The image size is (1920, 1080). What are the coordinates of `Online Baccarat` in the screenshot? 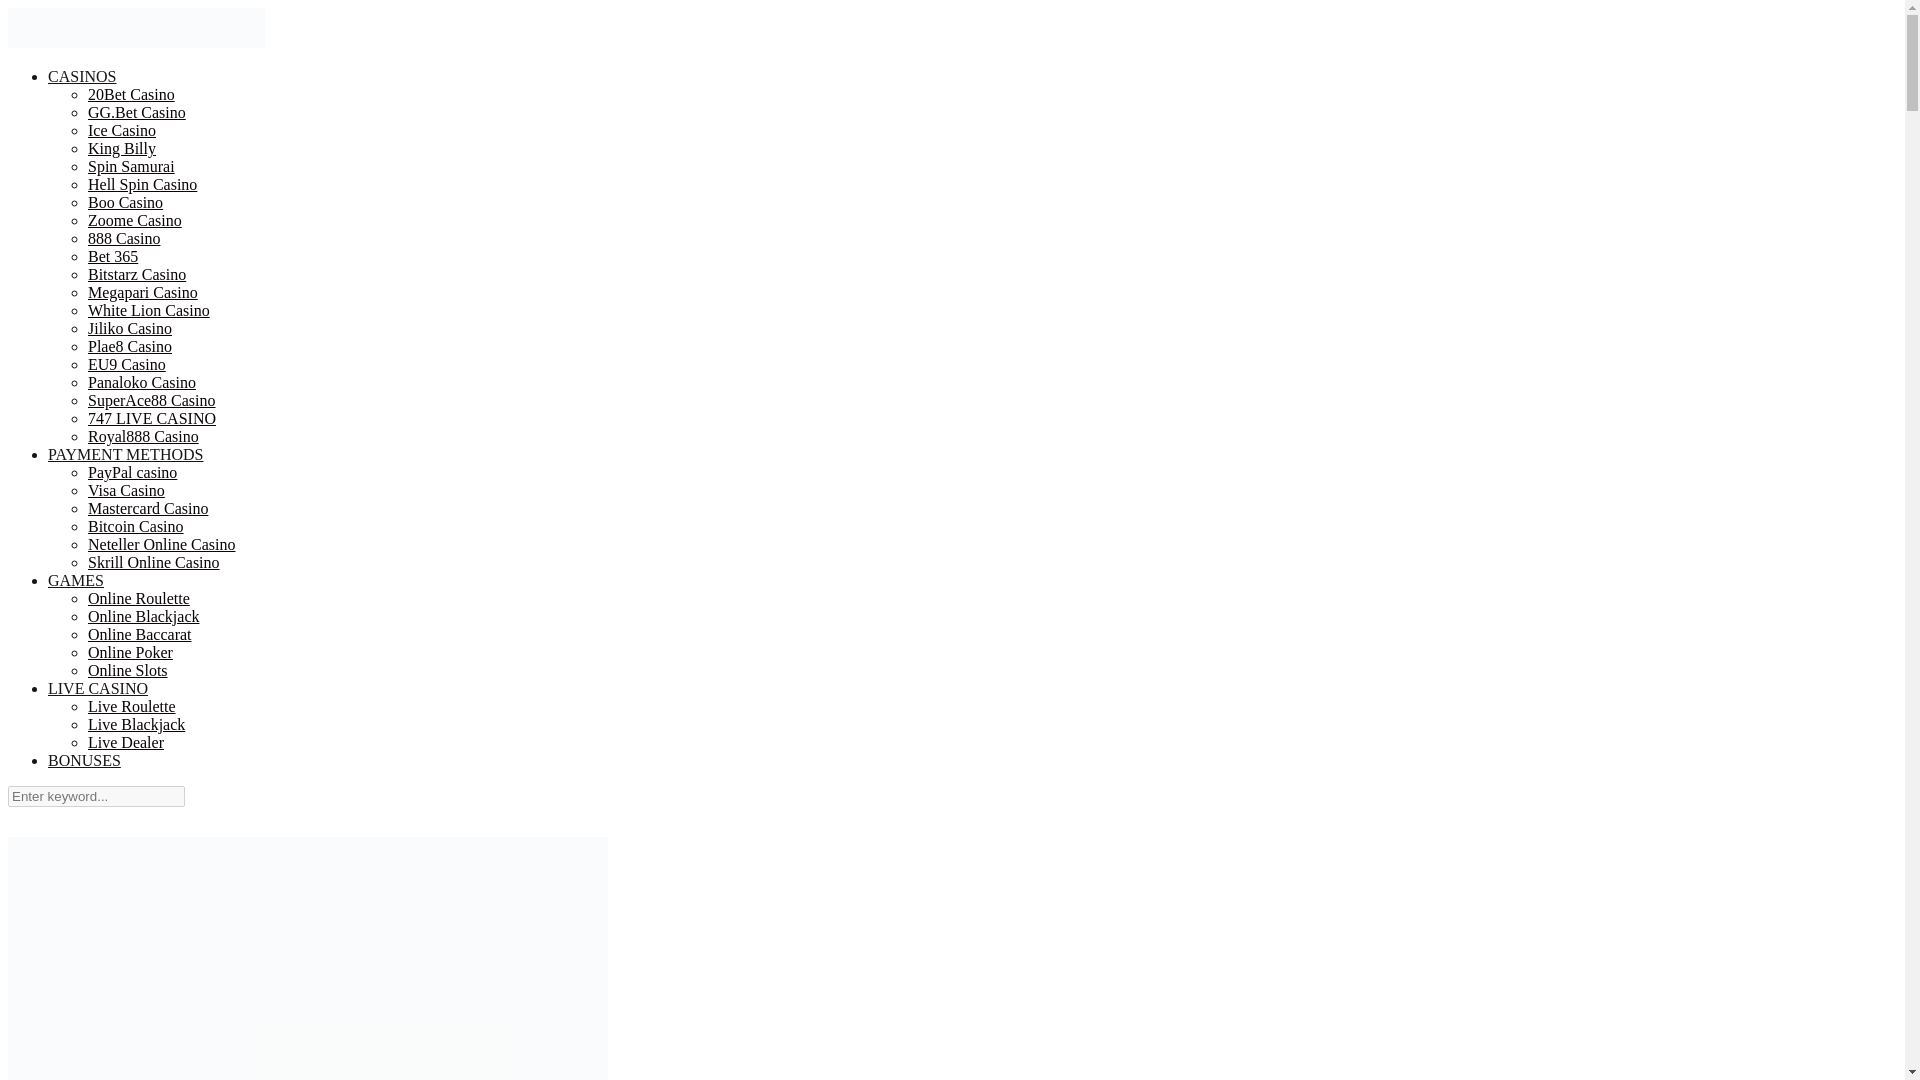 It's located at (140, 634).